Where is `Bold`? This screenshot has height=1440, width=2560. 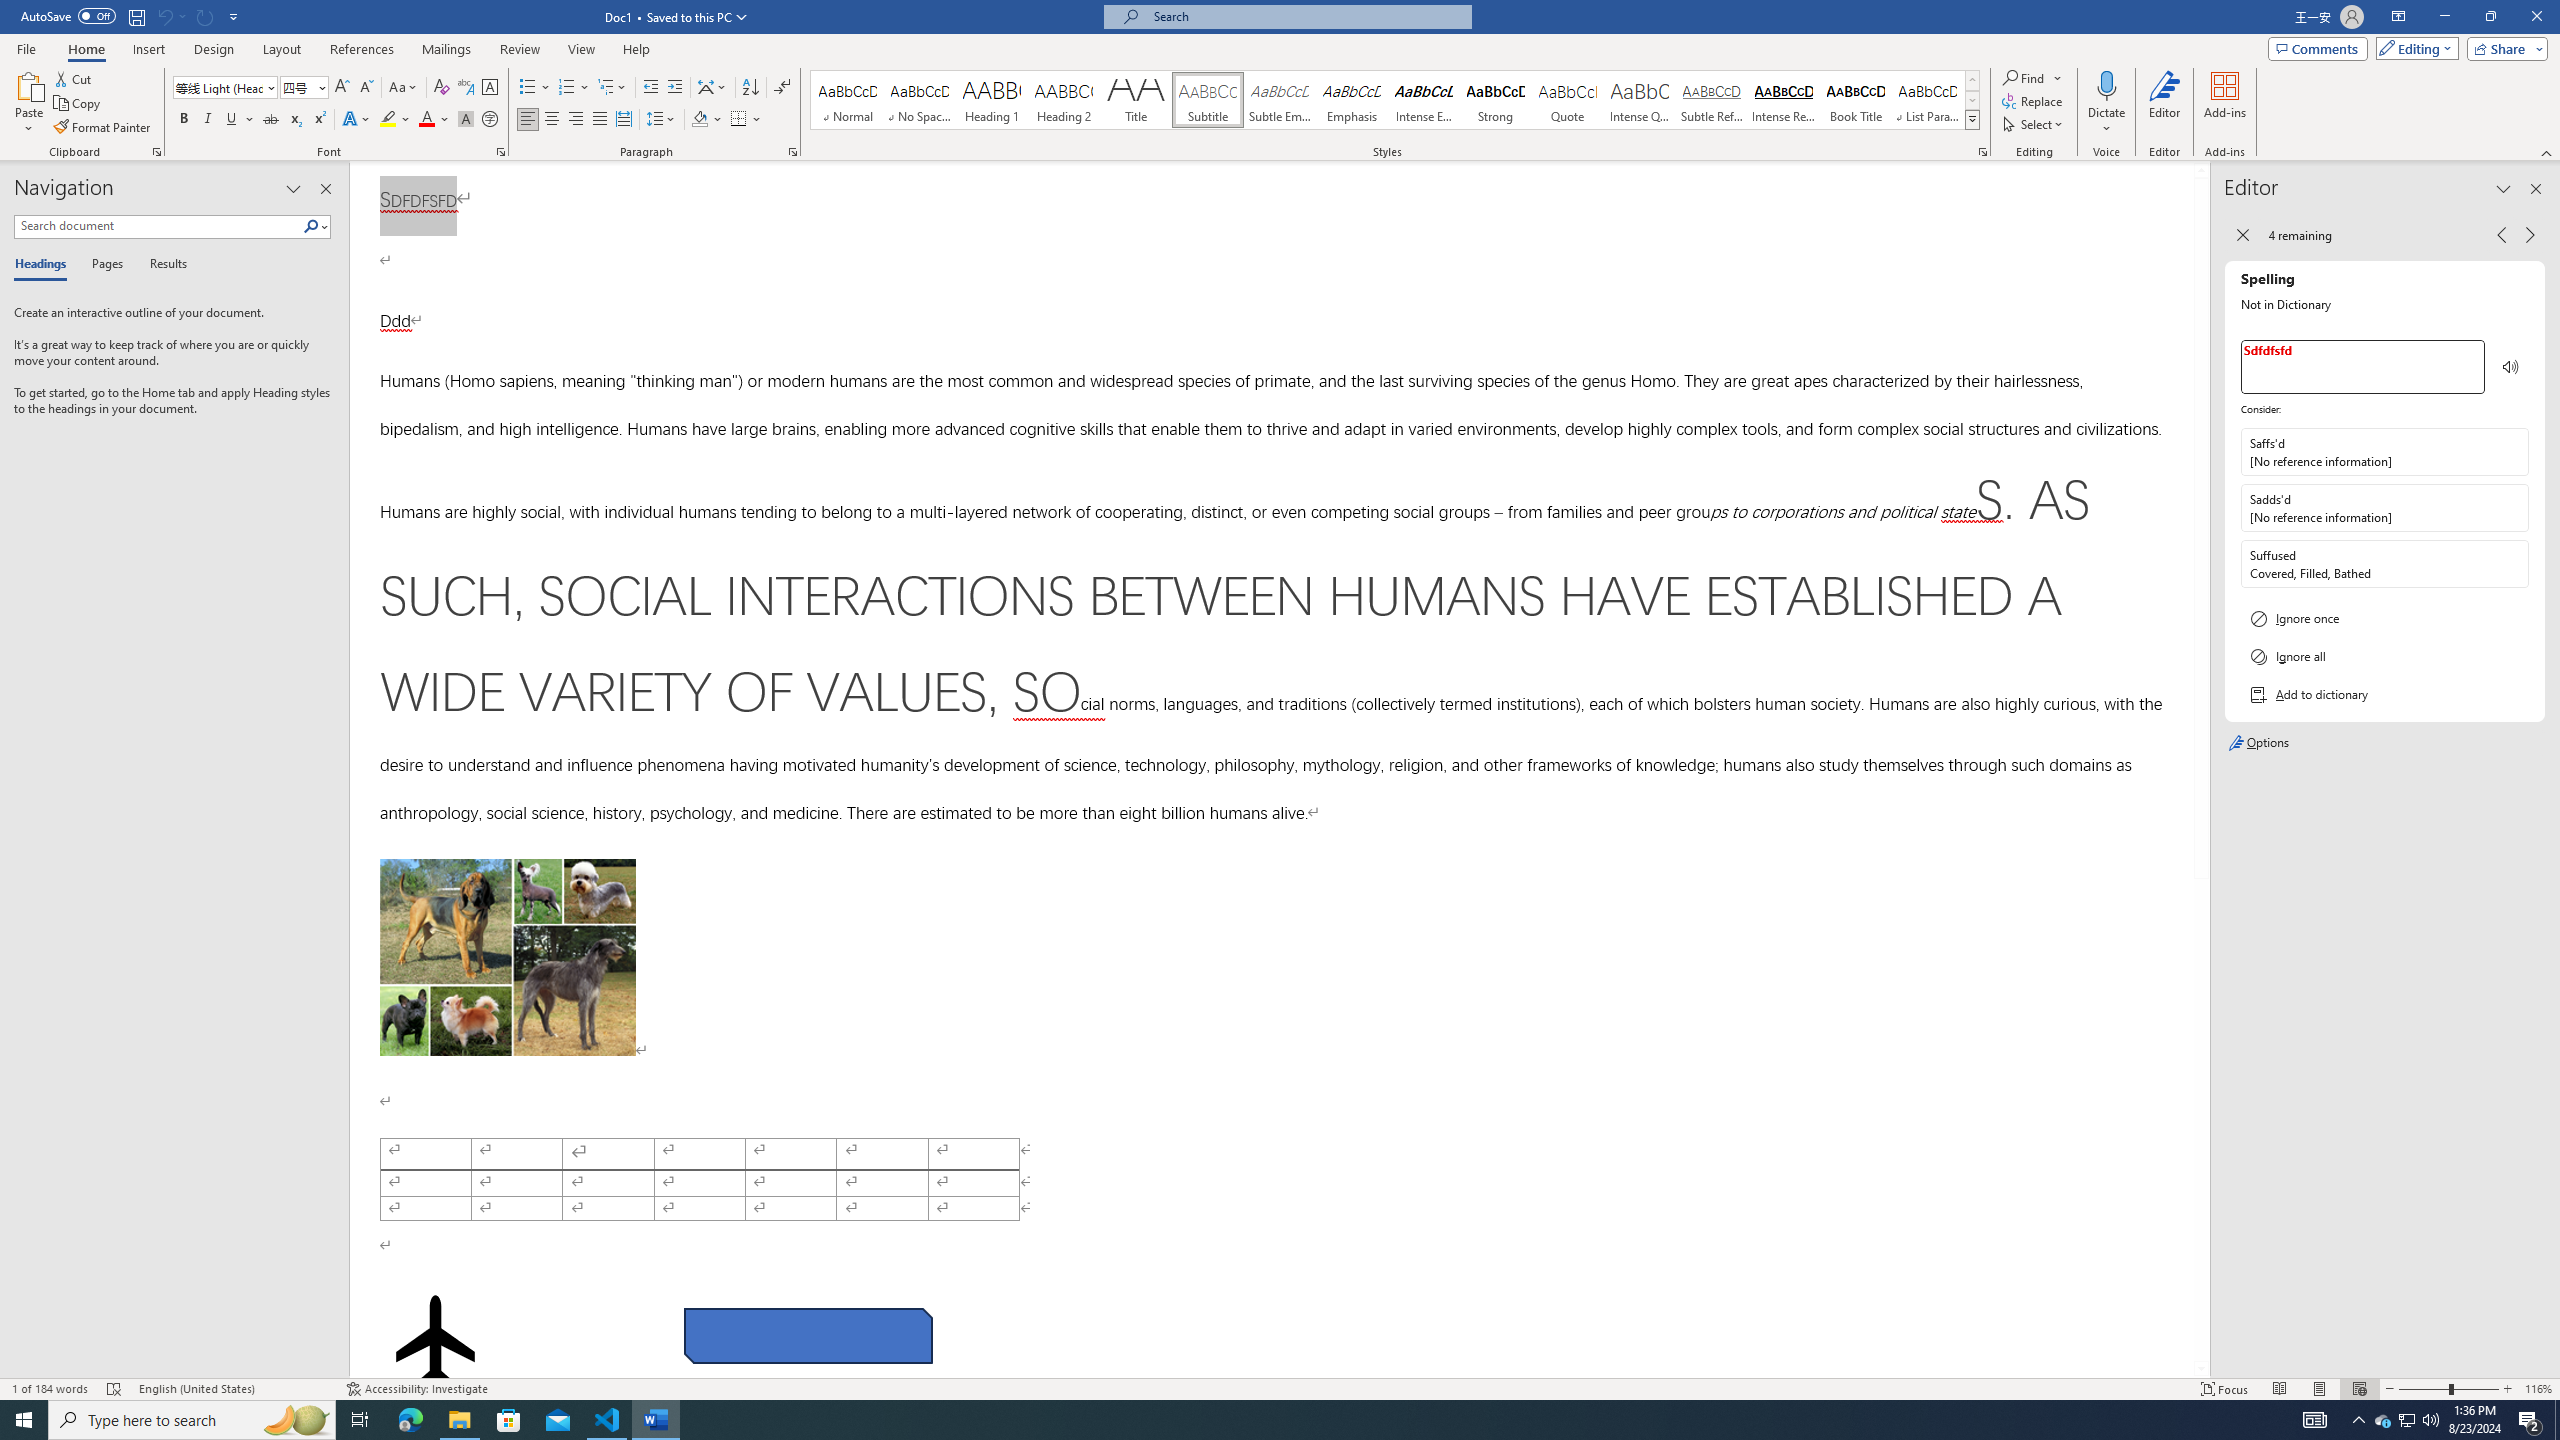
Bold is located at coordinates (184, 120).